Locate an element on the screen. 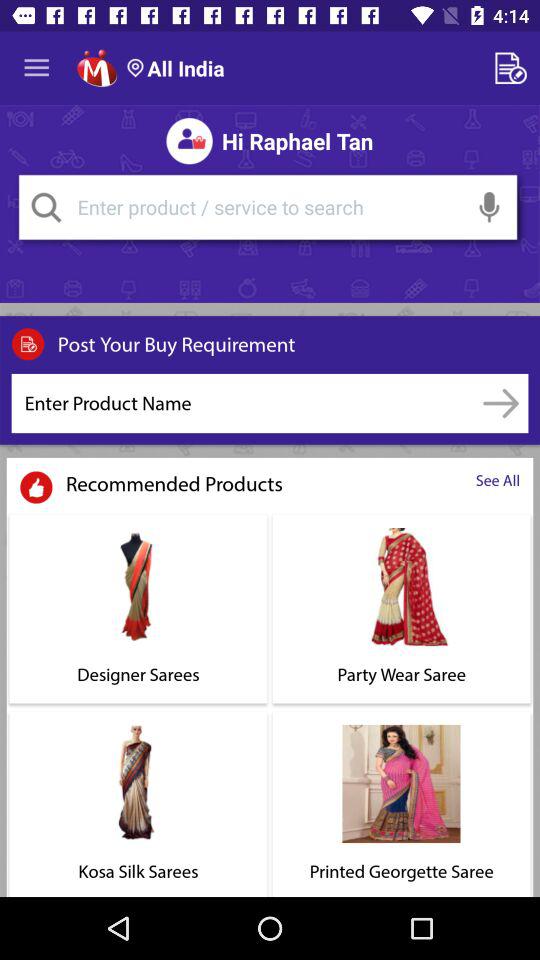 The height and width of the screenshot is (960, 540). click to the voice search is located at coordinates (490, 207).